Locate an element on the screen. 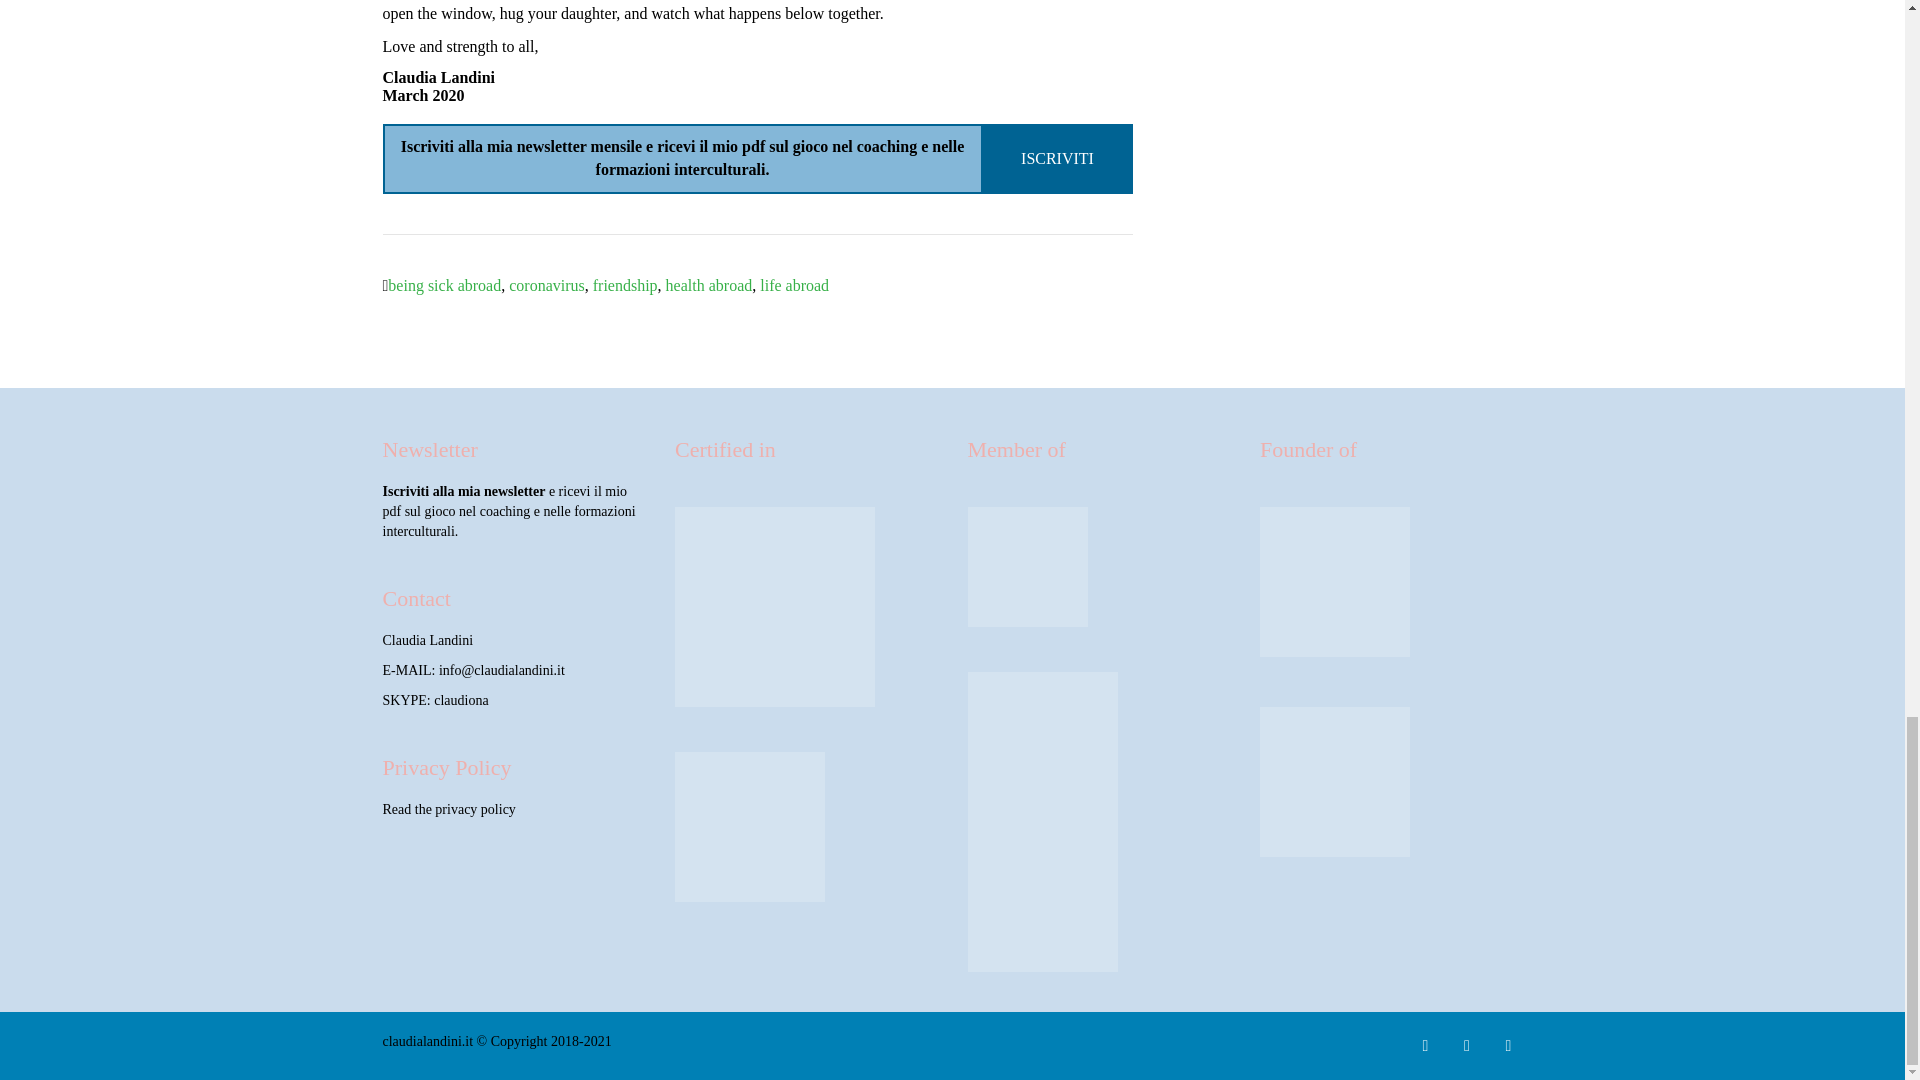 This screenshot has width=1920, height=1080. Iscriviti alla mia newsletter is located at coordinates (464, 490).